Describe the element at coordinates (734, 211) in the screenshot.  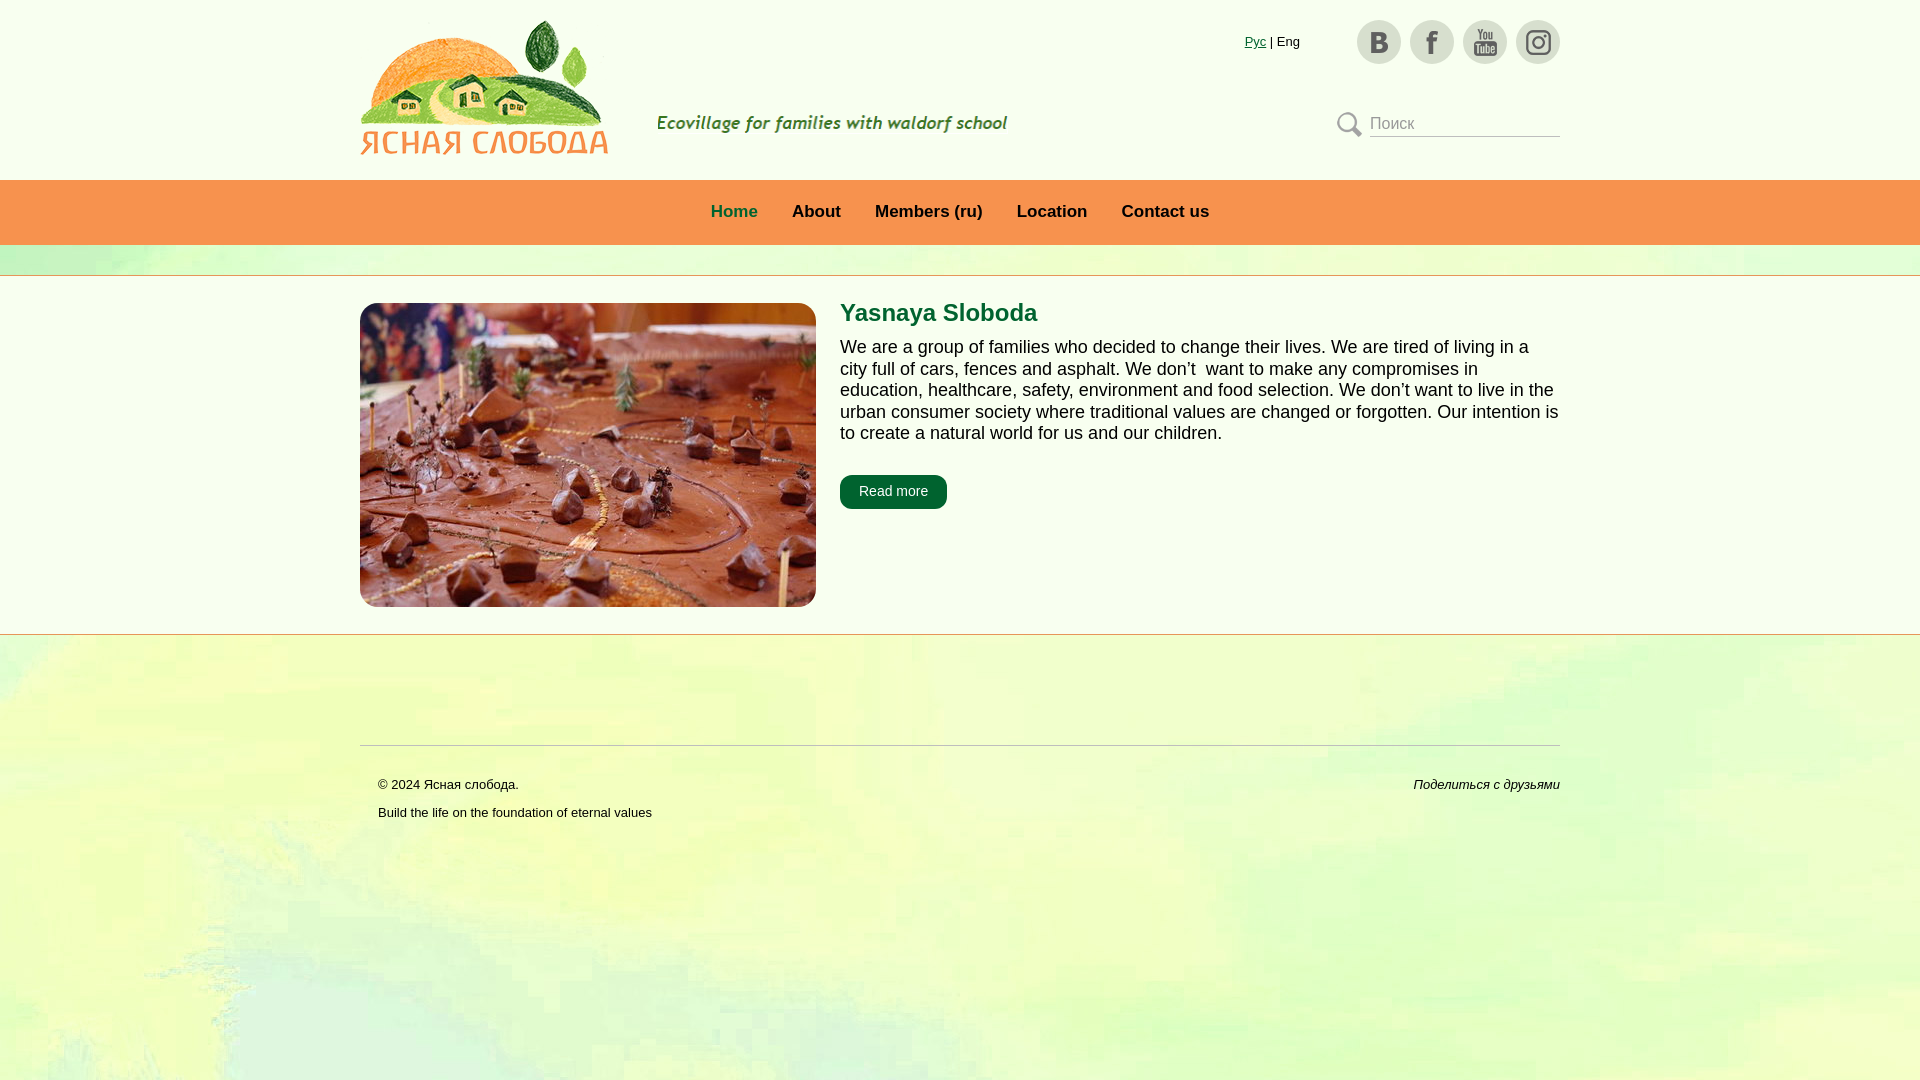
I see `Home` at that location.